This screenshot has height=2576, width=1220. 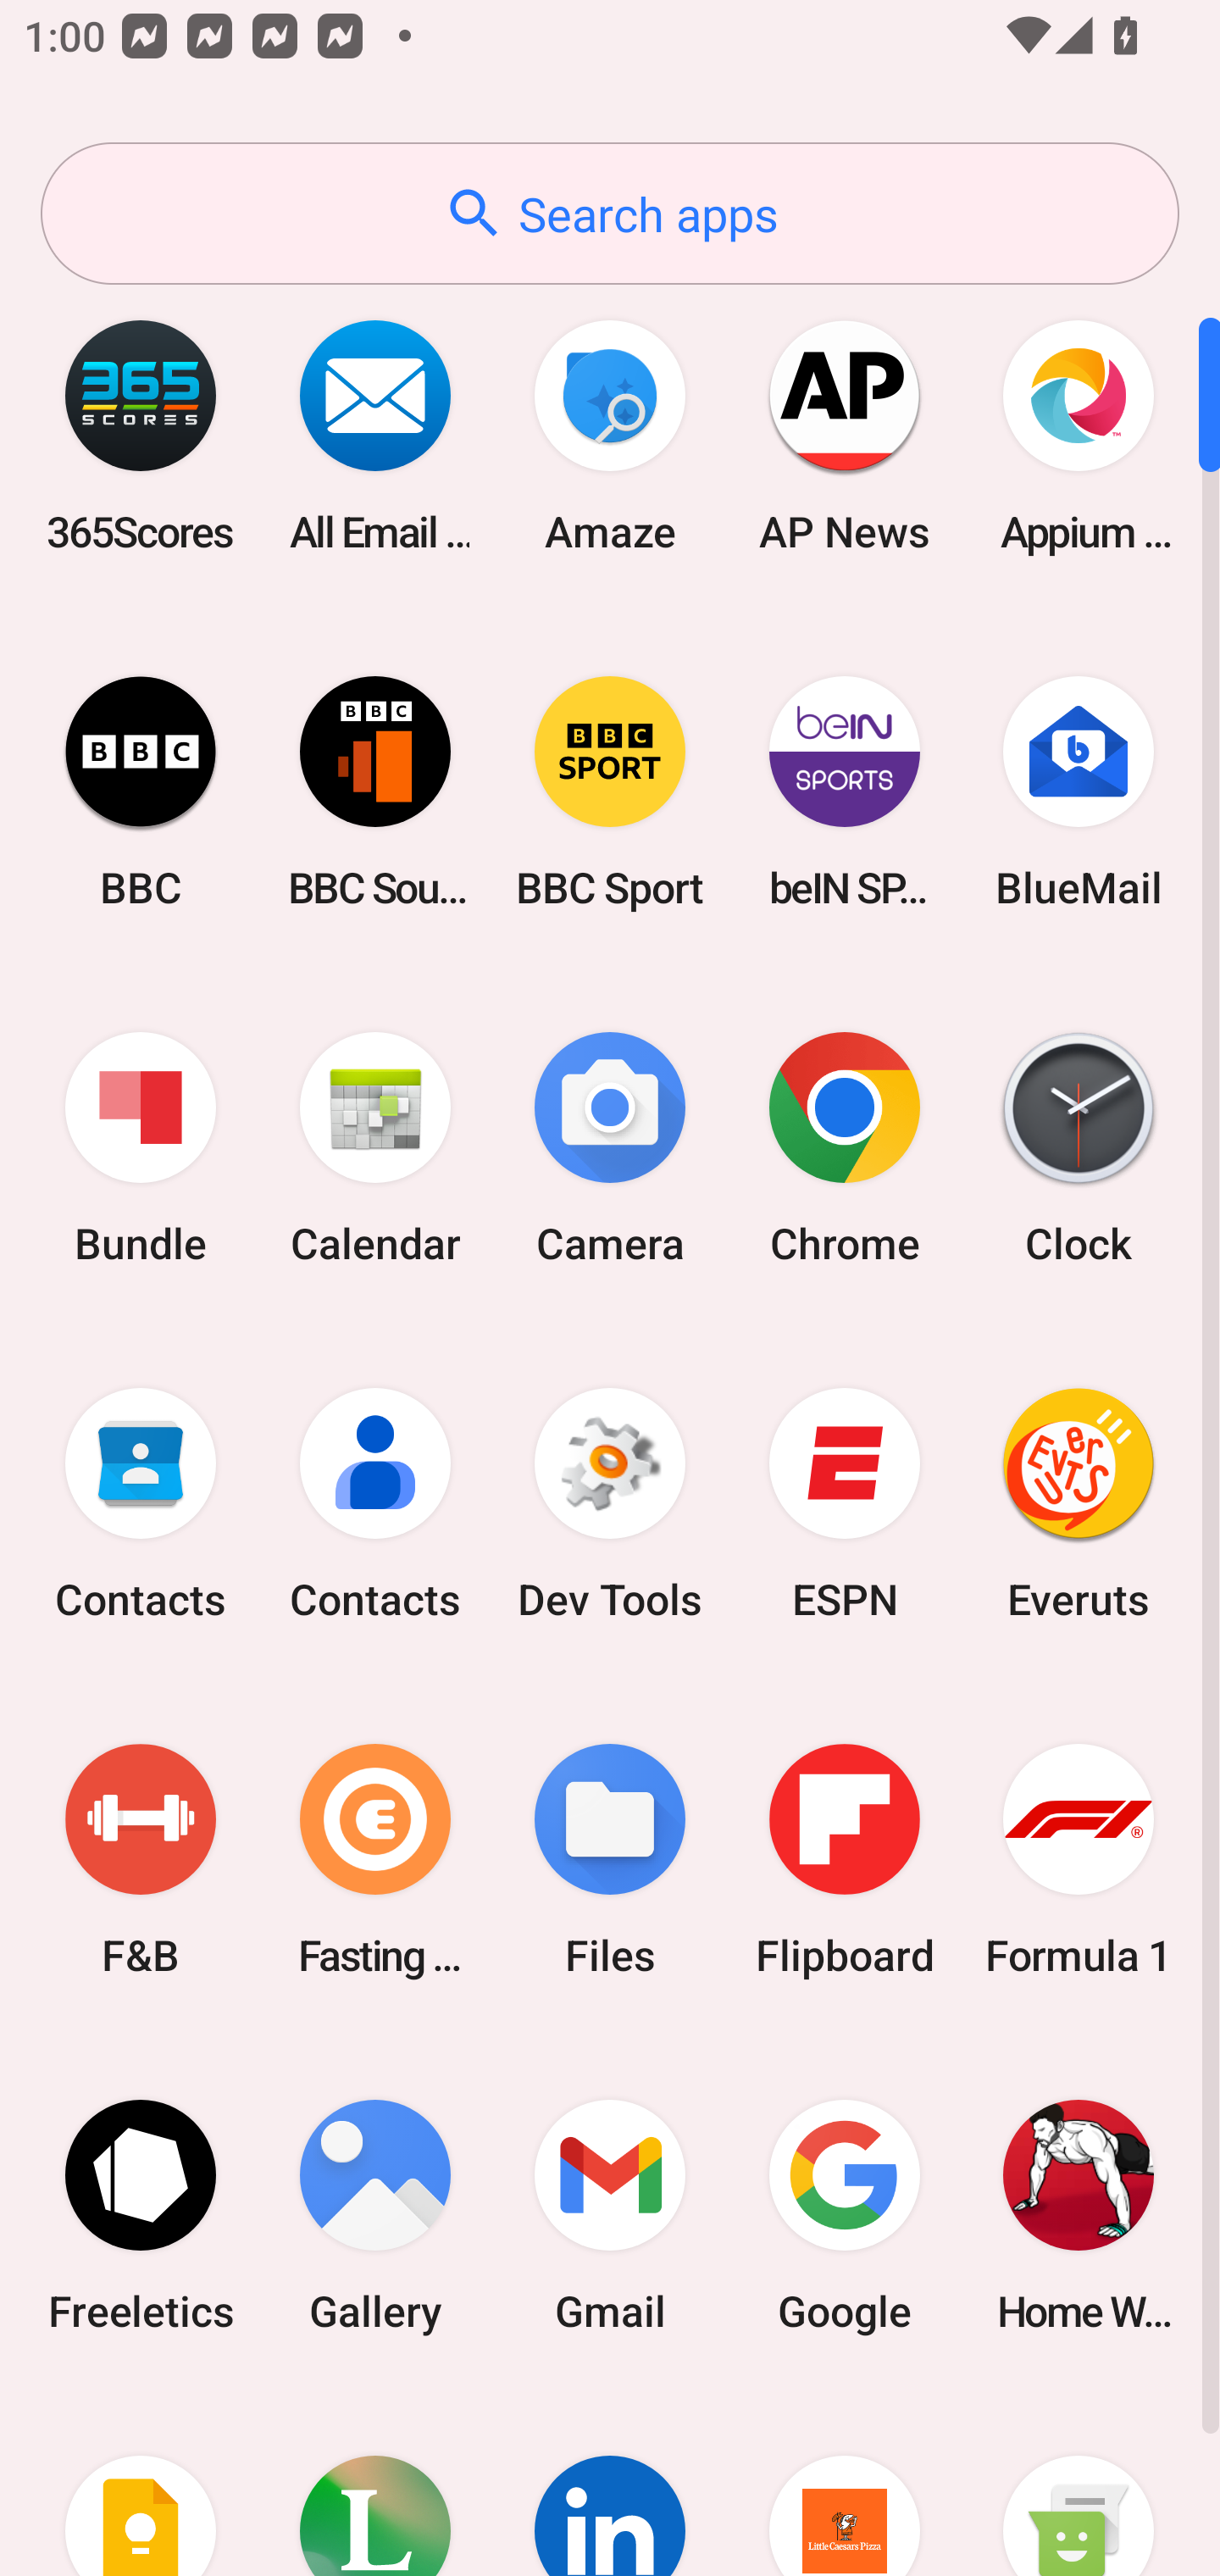 I want to click on Fasting Coach, so click(x=375, y=1859).